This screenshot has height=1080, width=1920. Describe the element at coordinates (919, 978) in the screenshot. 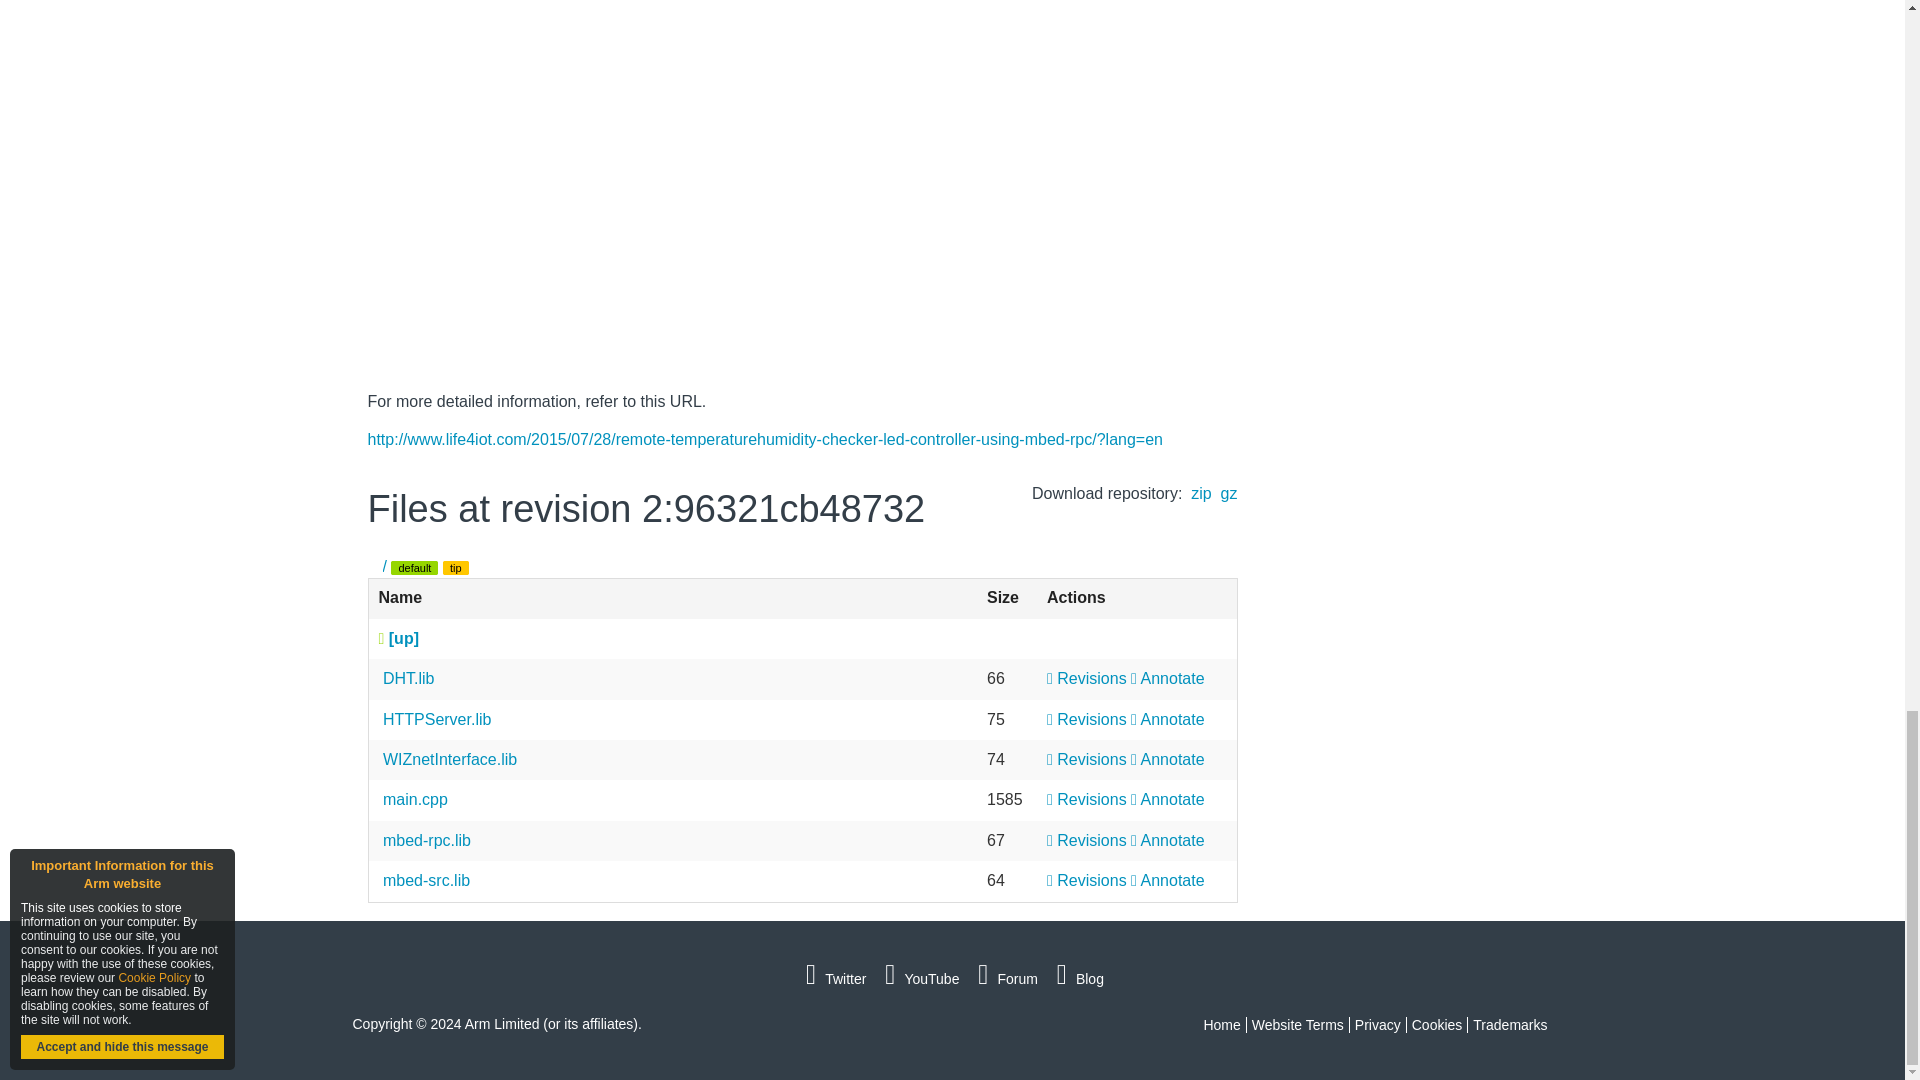

I see `YouTube` at that location.